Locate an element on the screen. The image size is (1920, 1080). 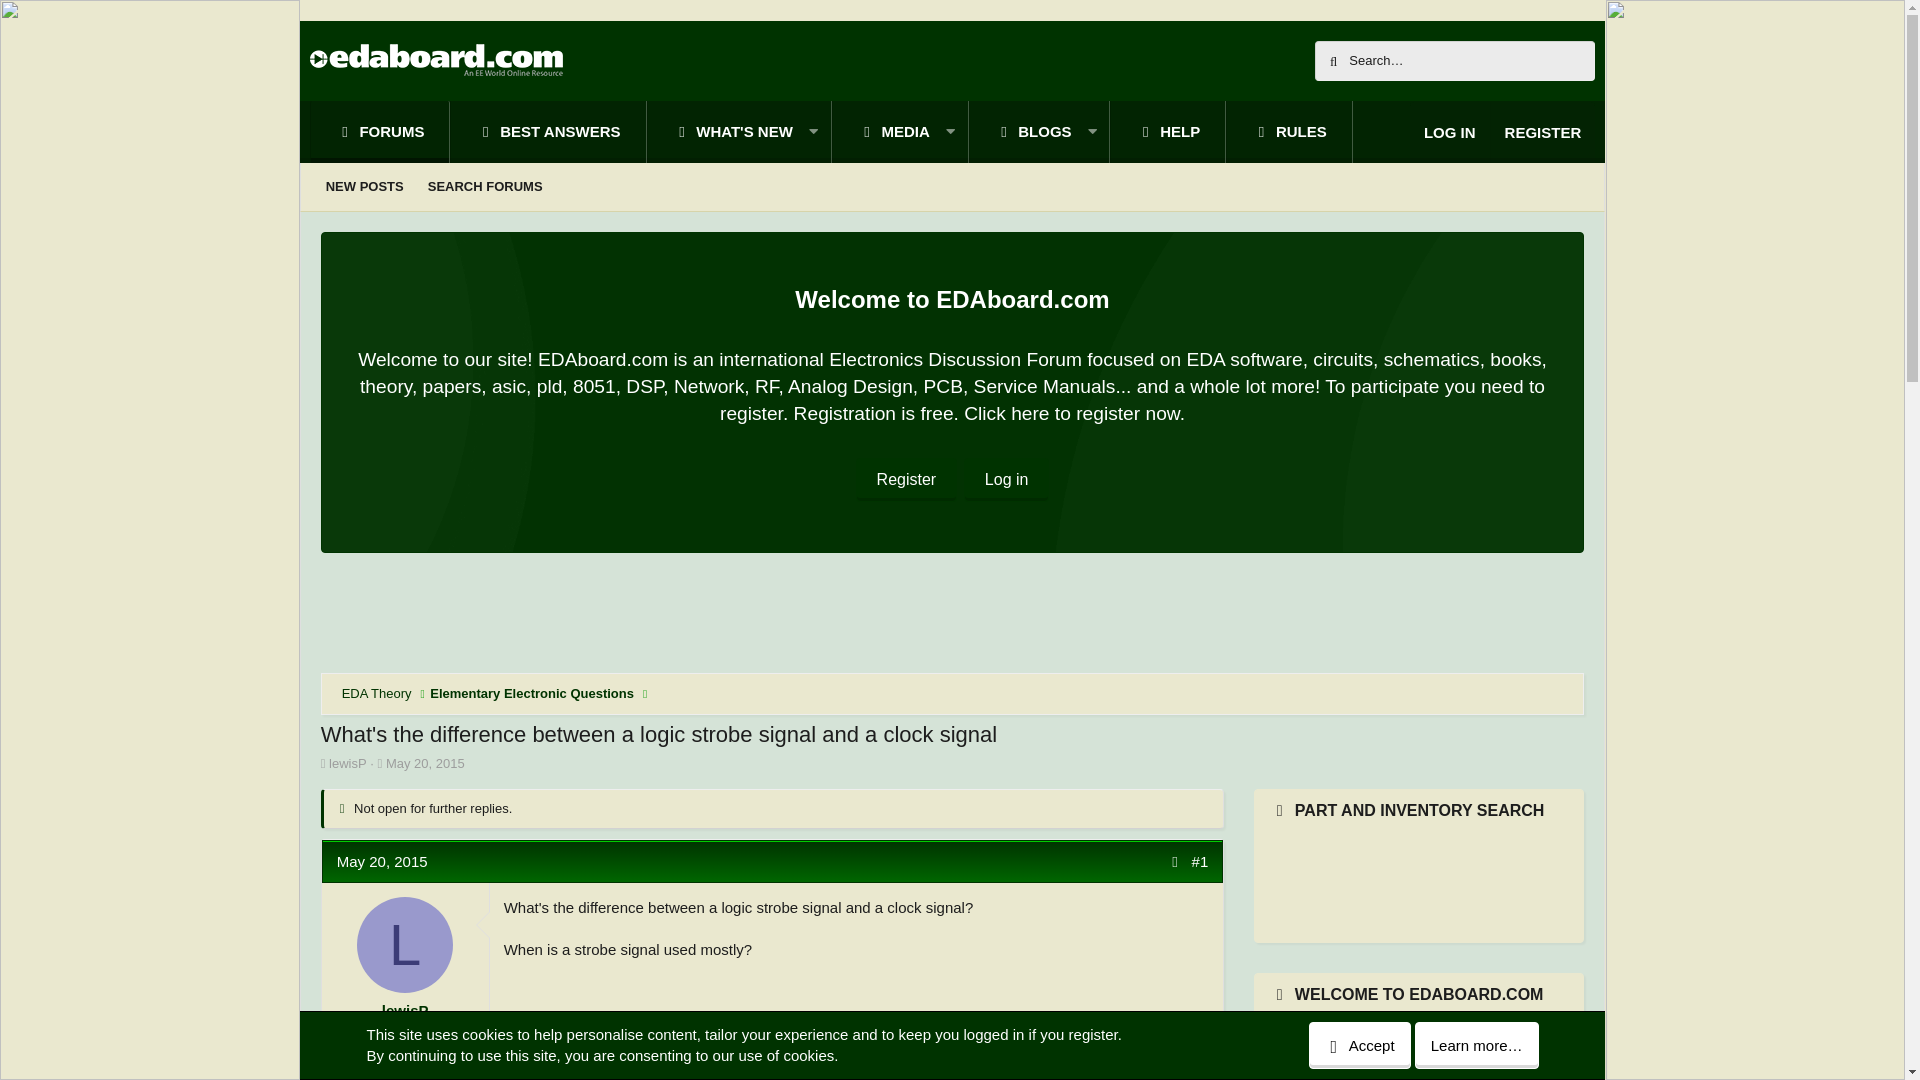
MEDIA is located at coordinates (883, 132).